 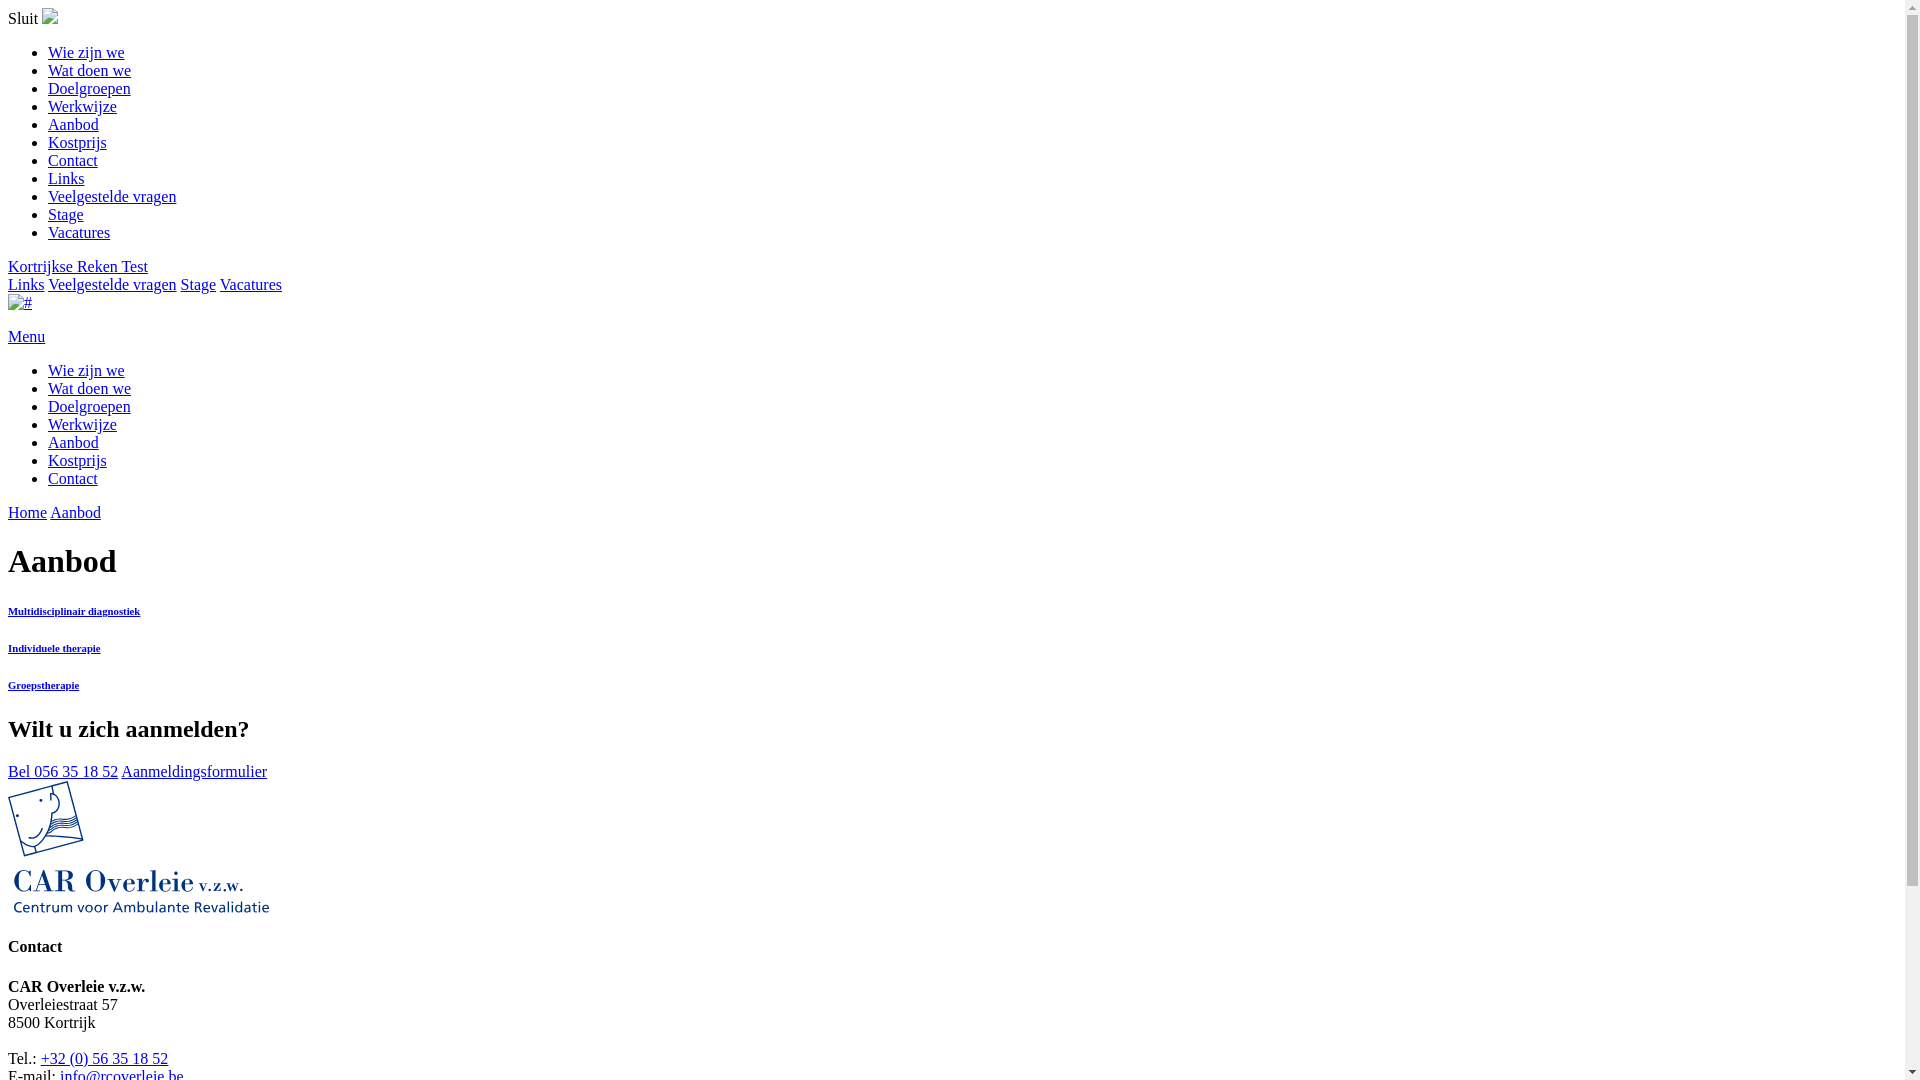 I want to click on Contact, so click(x=73, y=160).